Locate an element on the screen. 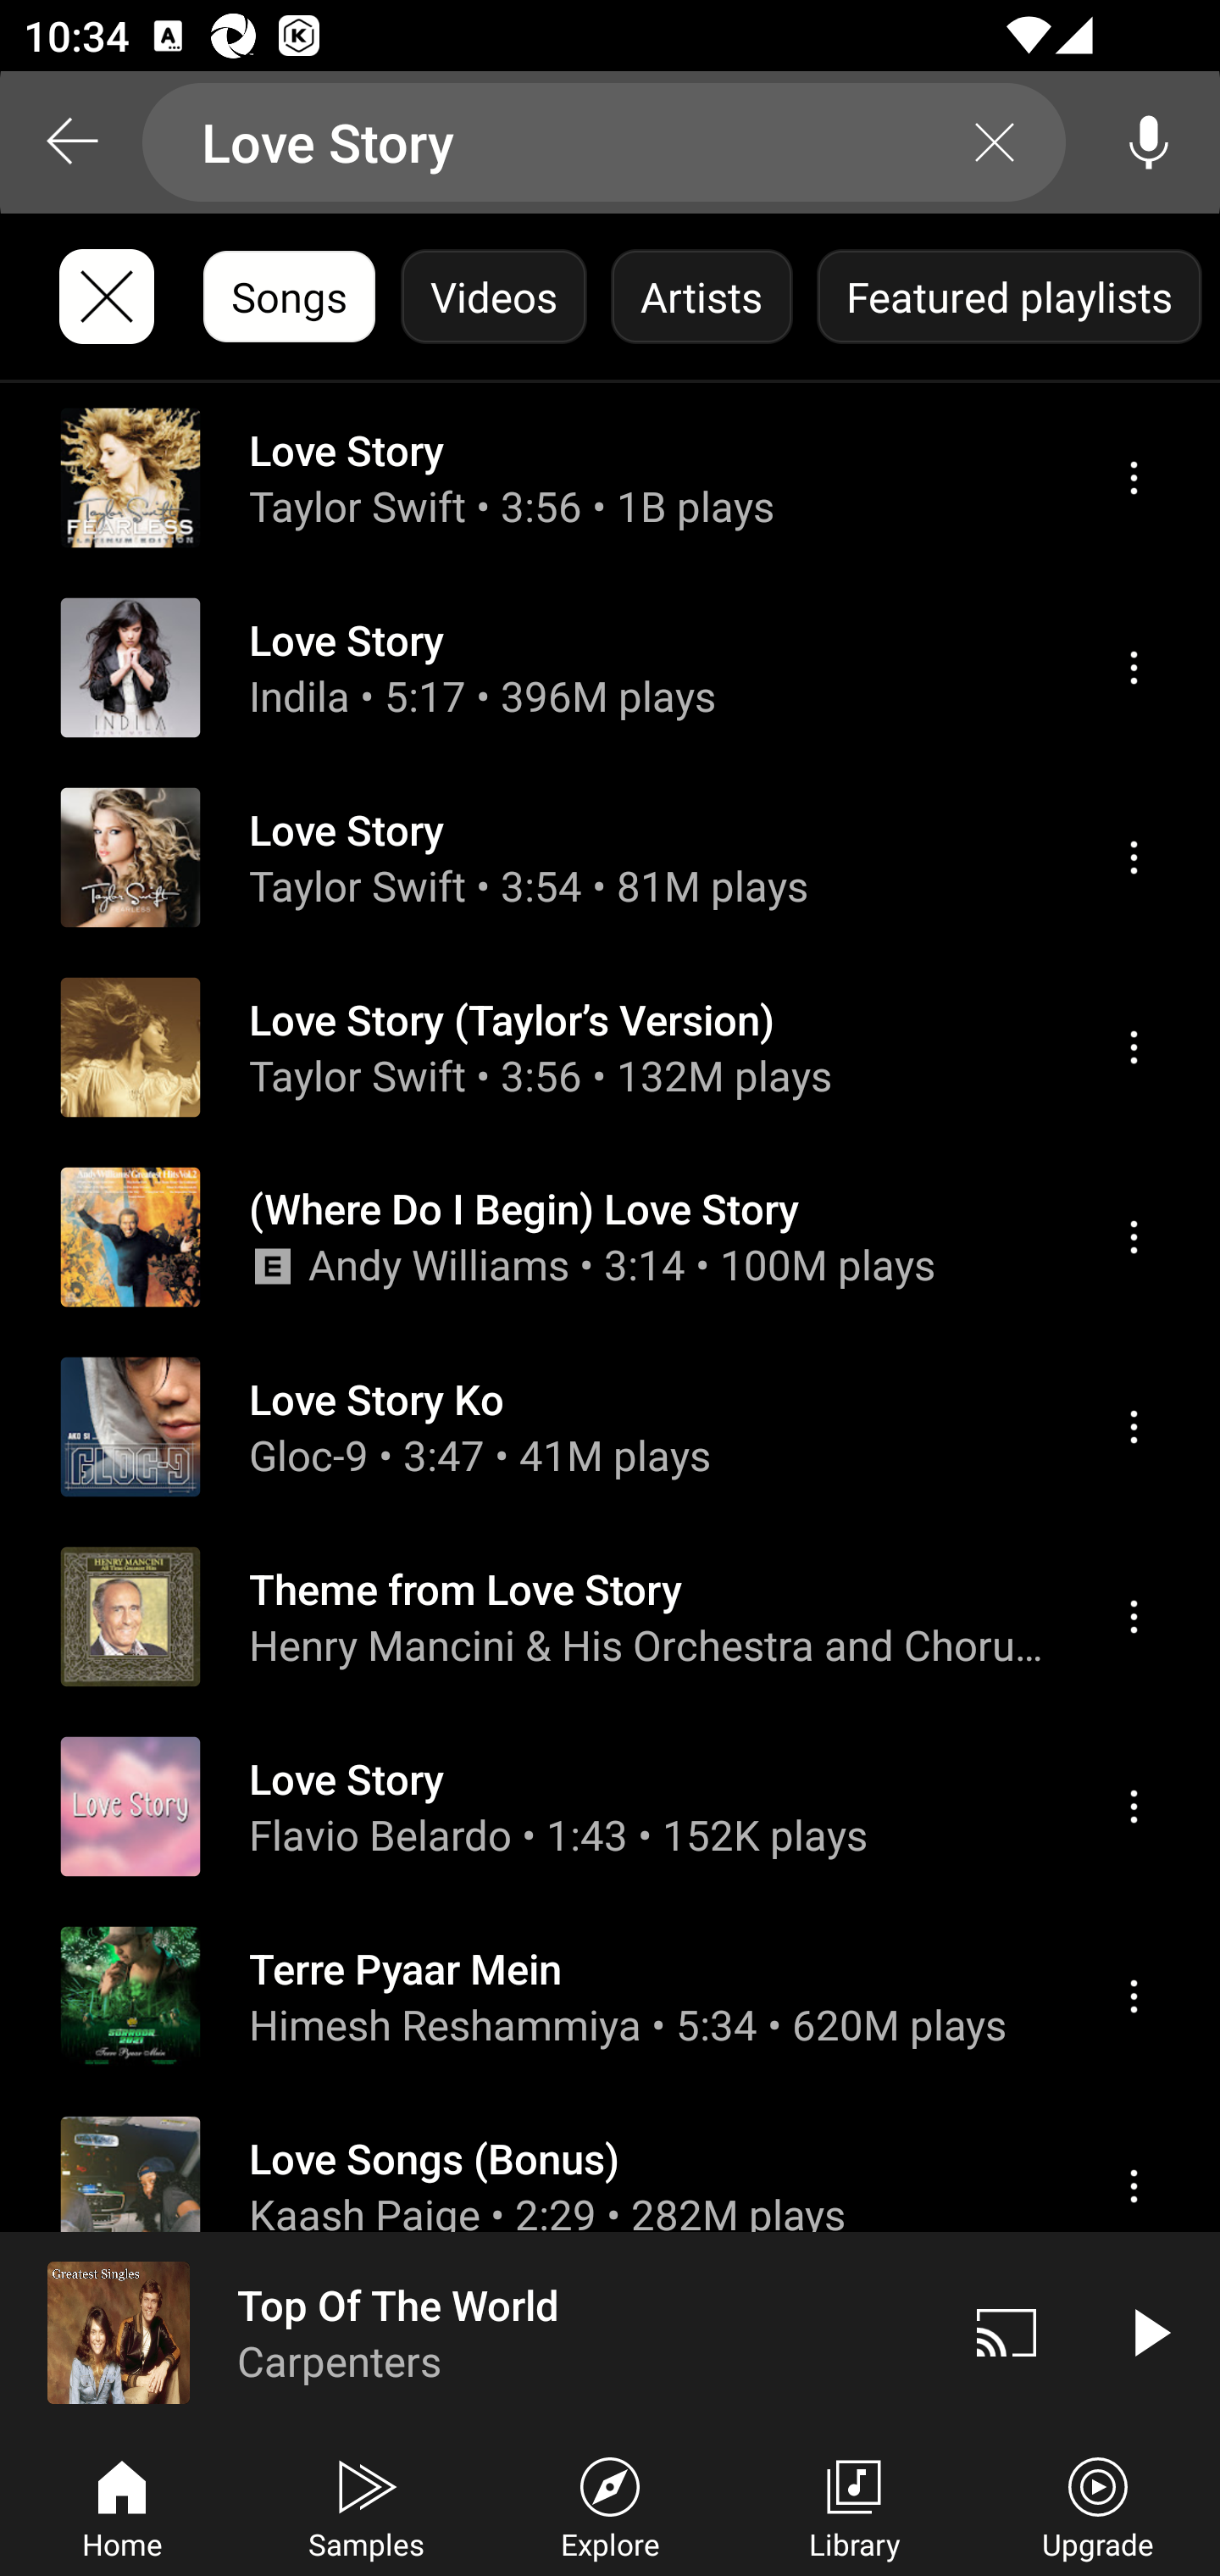 This screenshot has height=2576, width=1220. Search back is located at coordinates (71, 142).